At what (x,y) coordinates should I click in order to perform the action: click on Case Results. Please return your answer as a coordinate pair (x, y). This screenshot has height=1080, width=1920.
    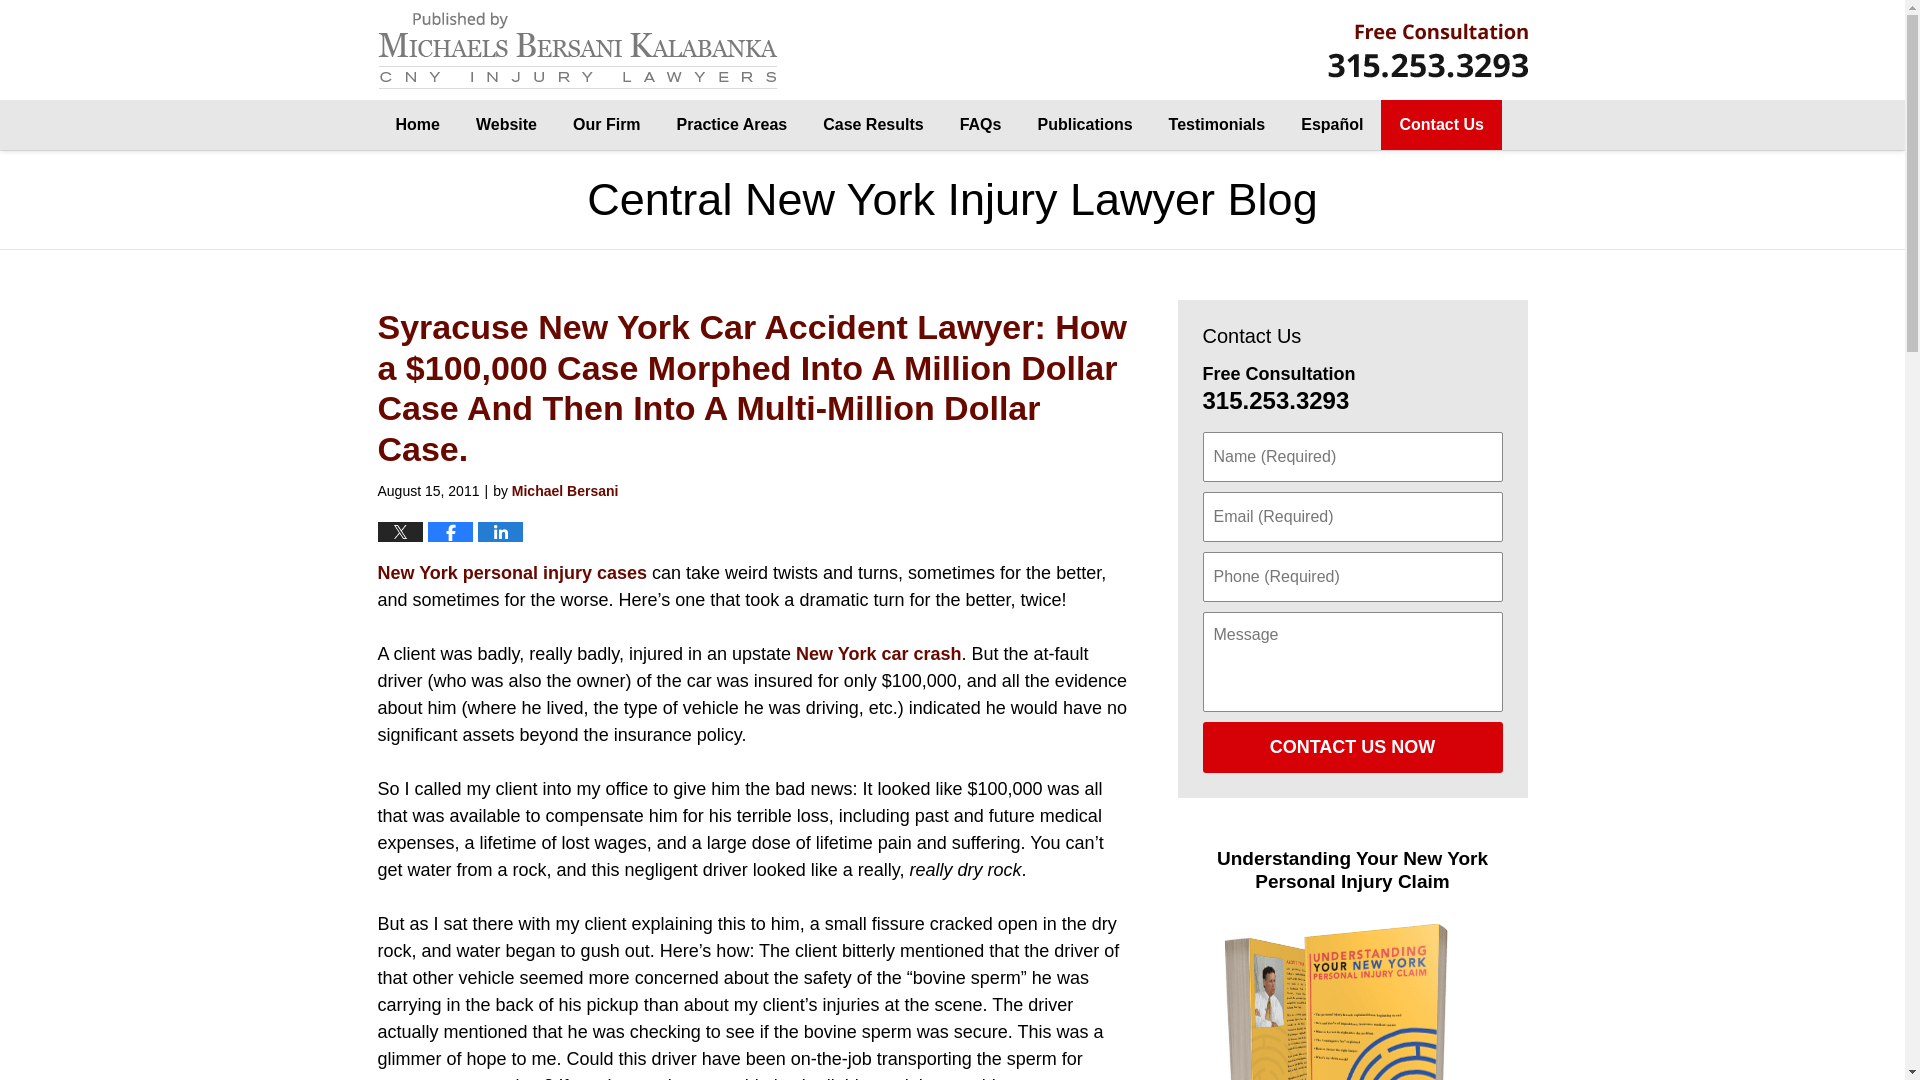
    Looking at the image, I should click on (873, 125).